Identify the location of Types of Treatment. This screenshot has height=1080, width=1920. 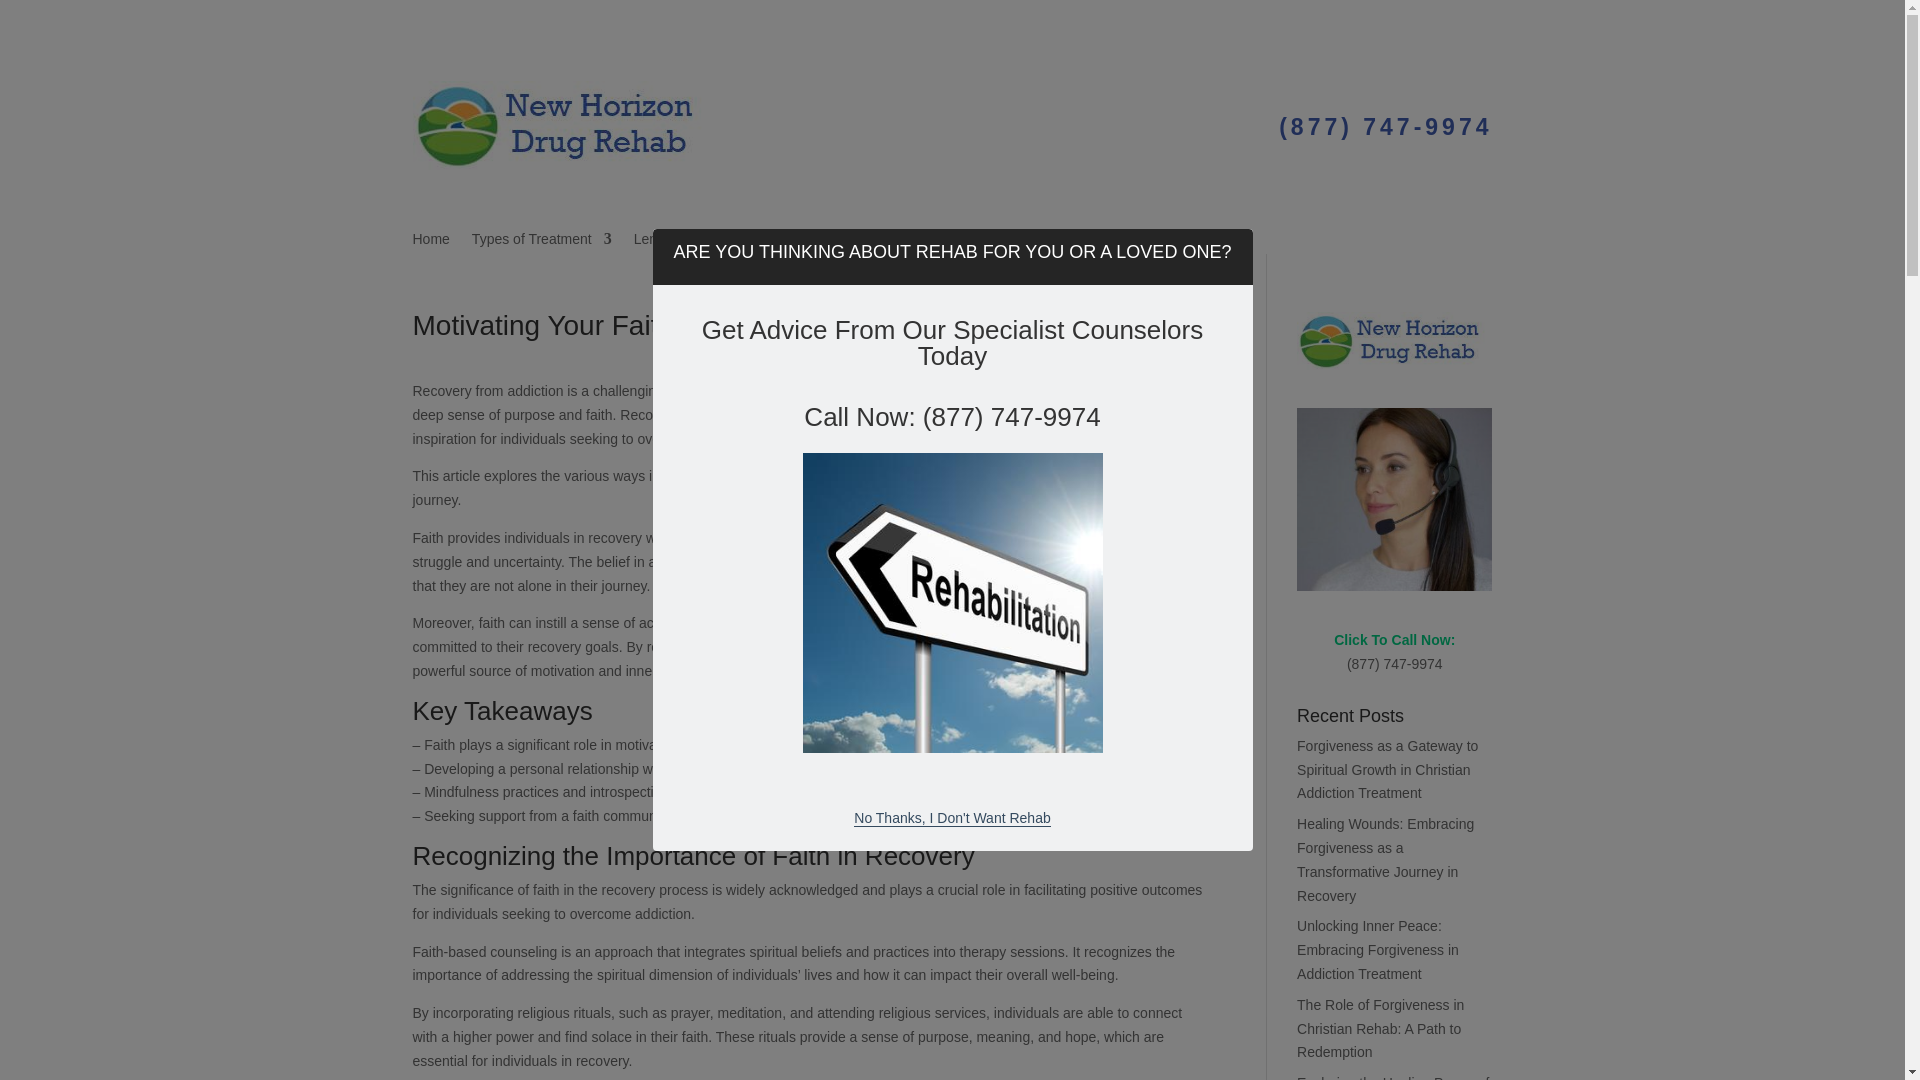
(542, 242).